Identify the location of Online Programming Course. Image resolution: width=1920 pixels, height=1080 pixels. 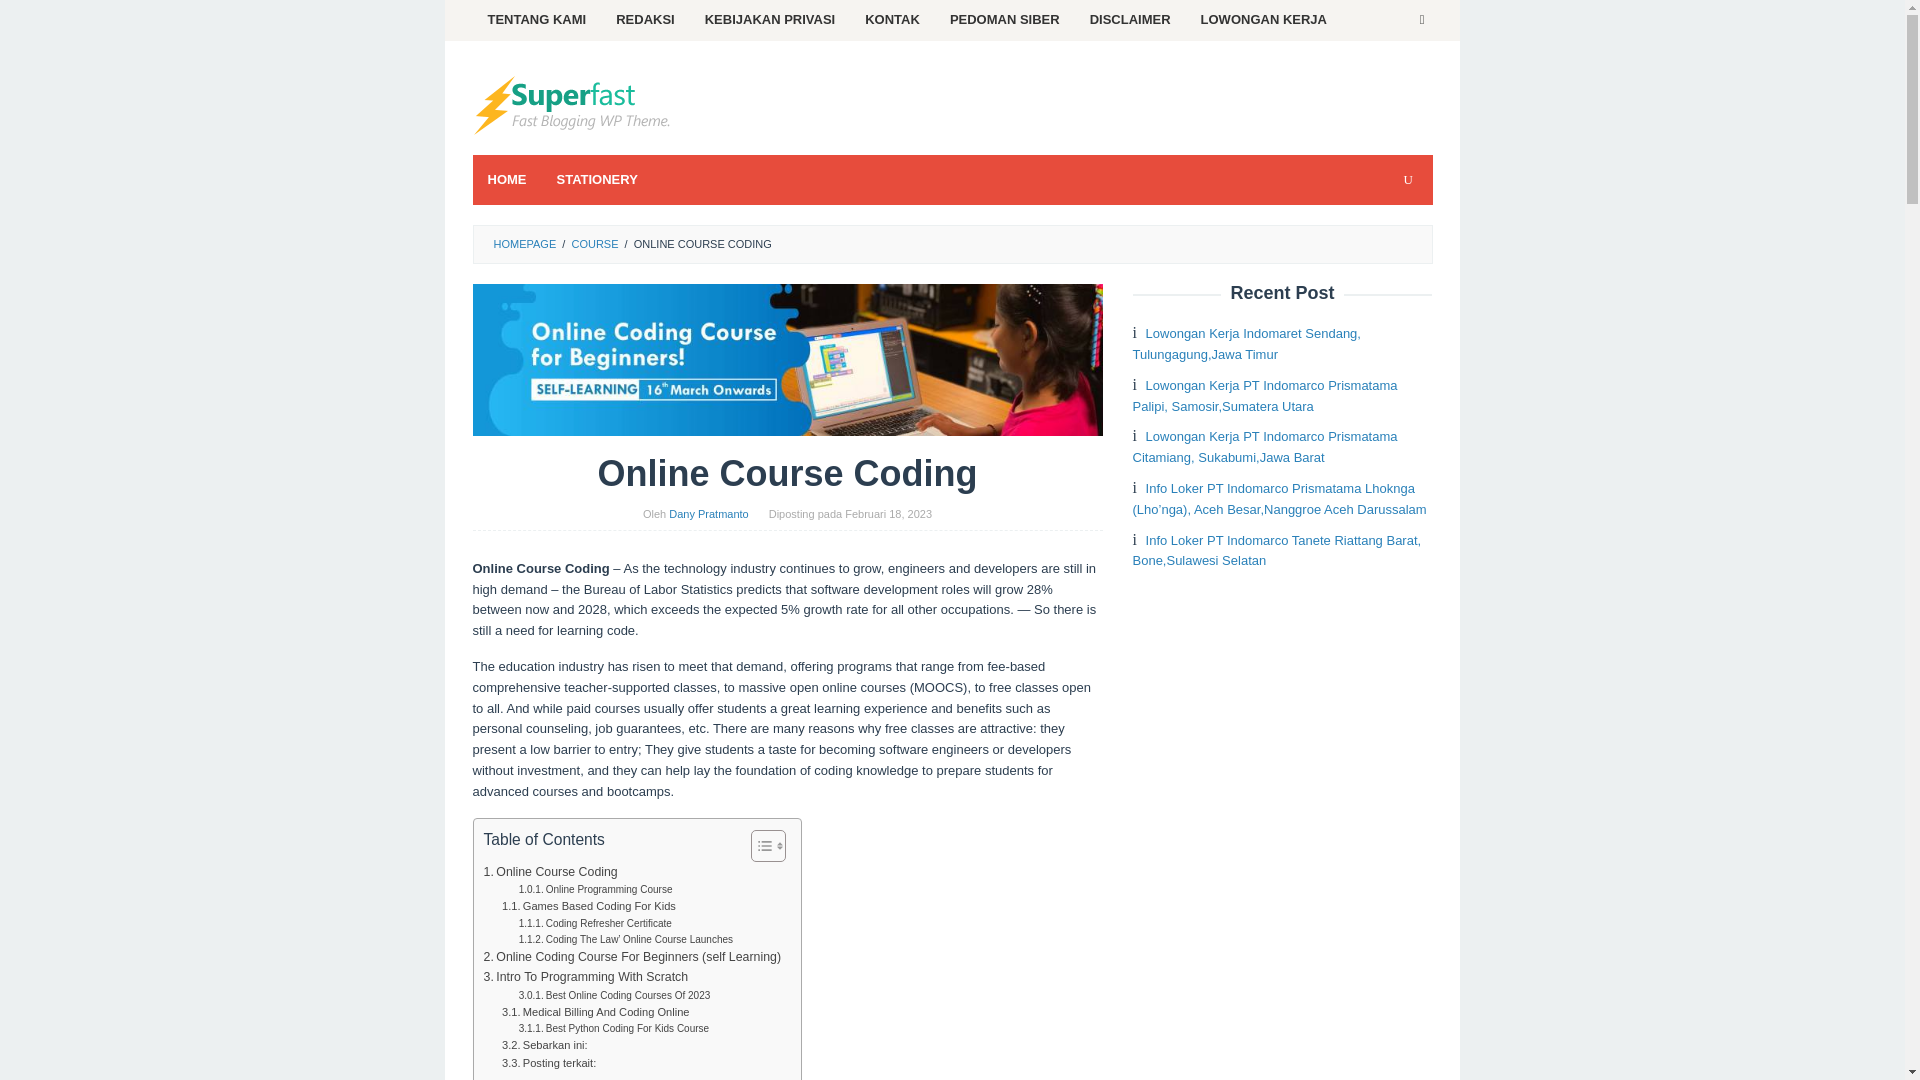
(596, 890).